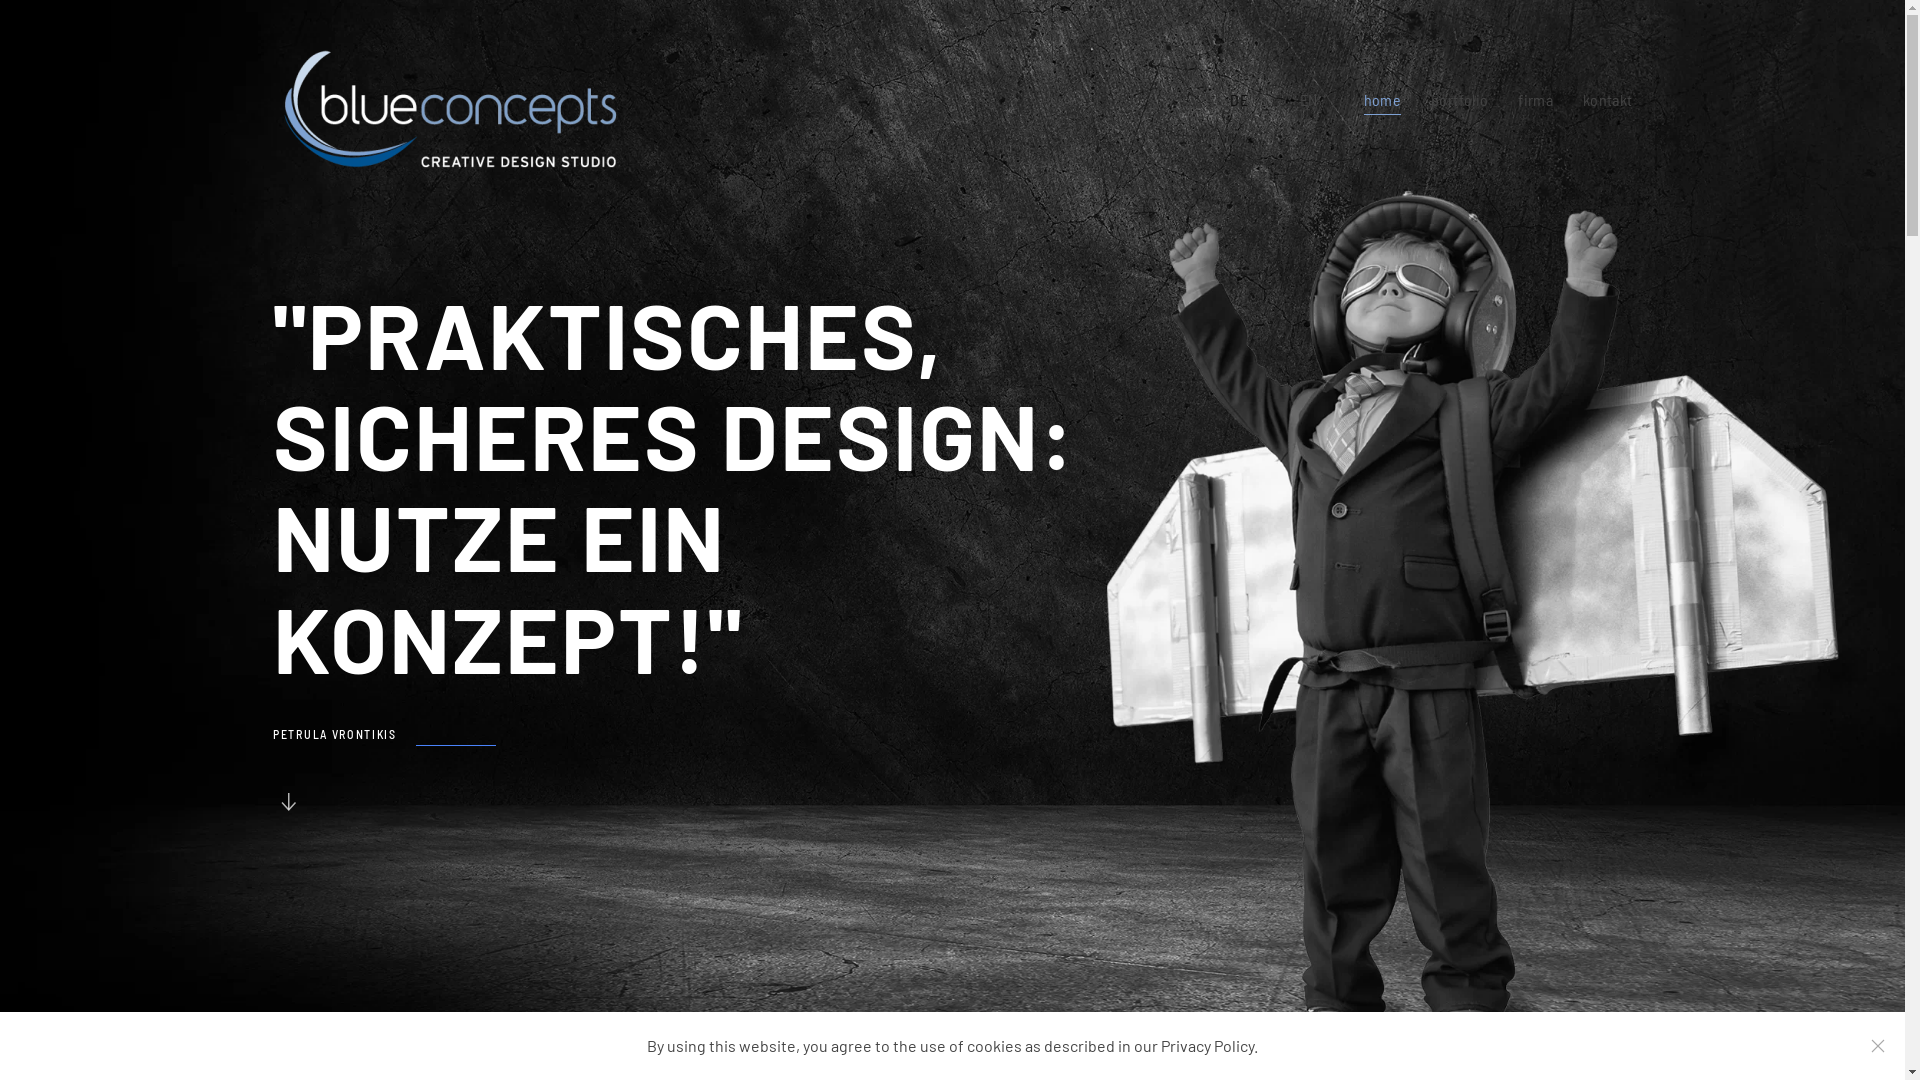  What do you see at coordinates (1309, 100) in the screenshot?
I see `EN` at bounding box center [1309, 100].